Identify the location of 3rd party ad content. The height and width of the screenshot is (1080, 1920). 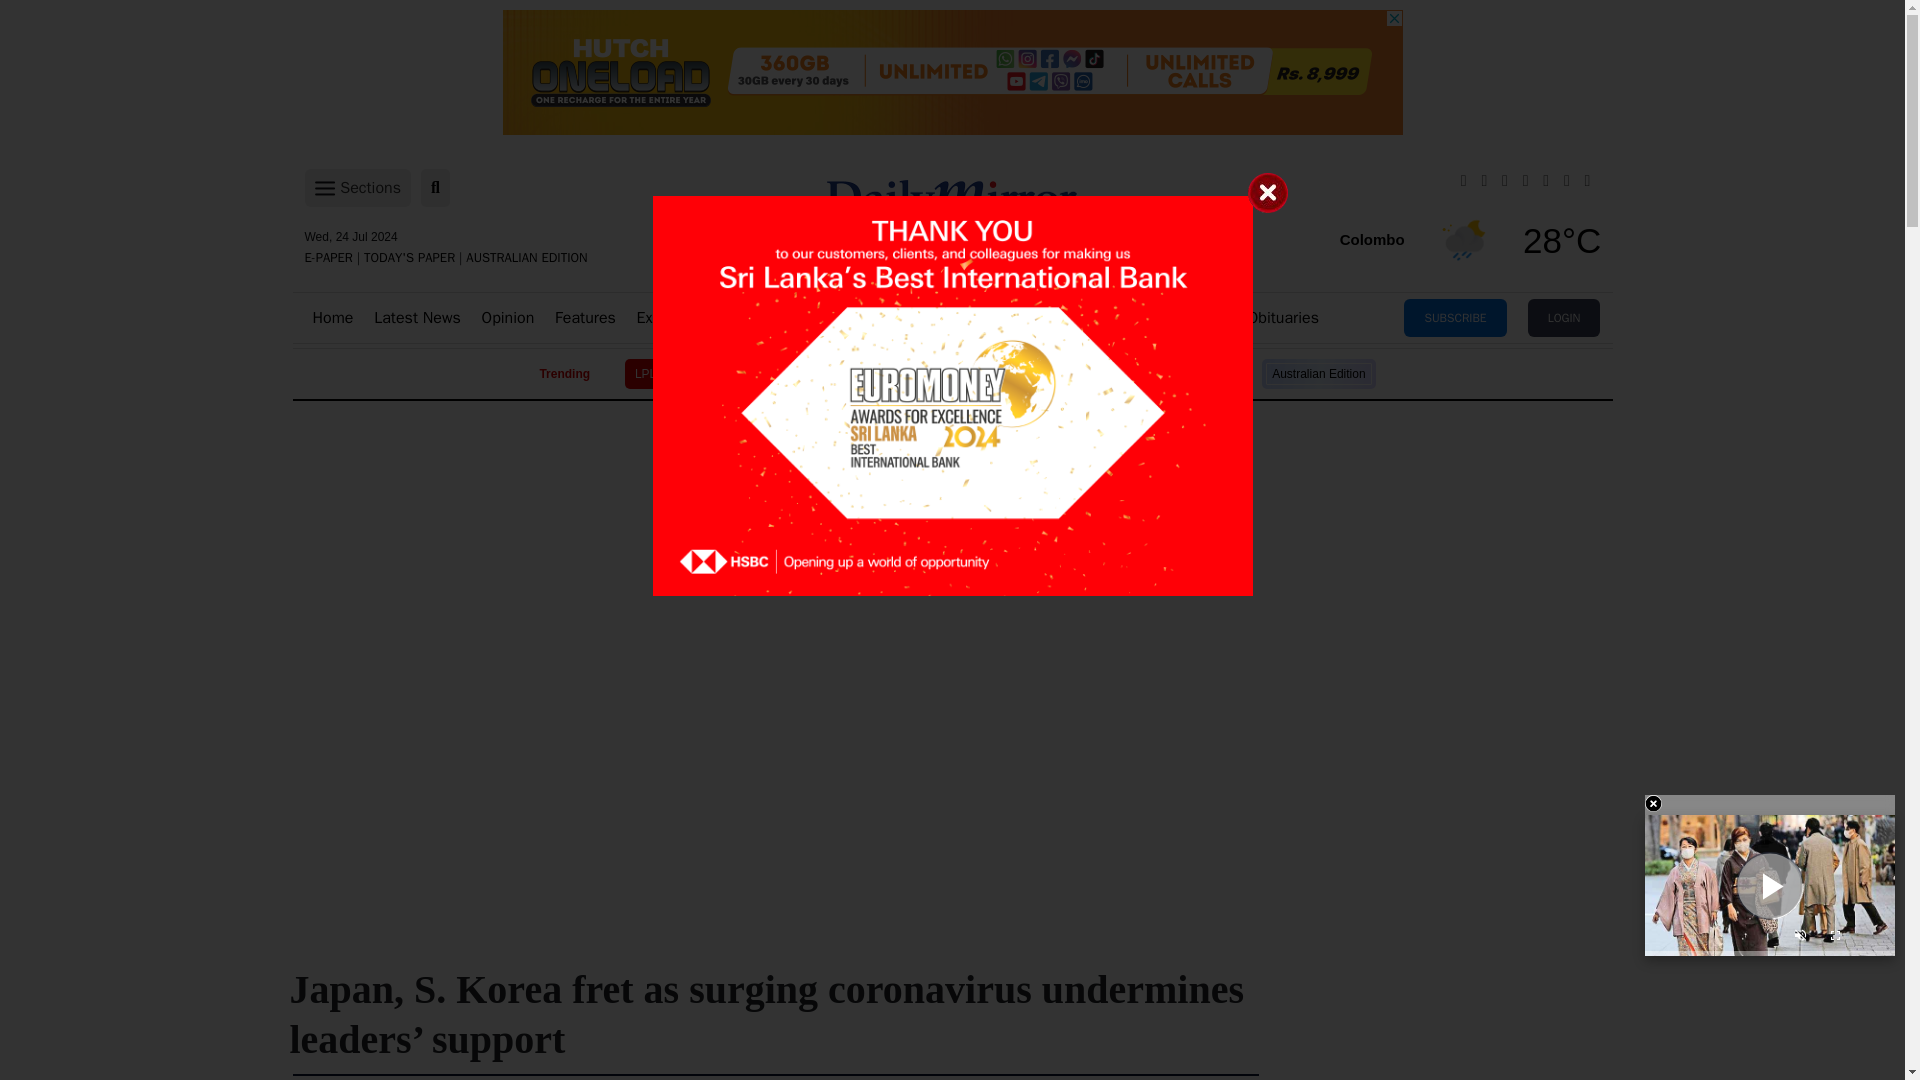
(951, 742).